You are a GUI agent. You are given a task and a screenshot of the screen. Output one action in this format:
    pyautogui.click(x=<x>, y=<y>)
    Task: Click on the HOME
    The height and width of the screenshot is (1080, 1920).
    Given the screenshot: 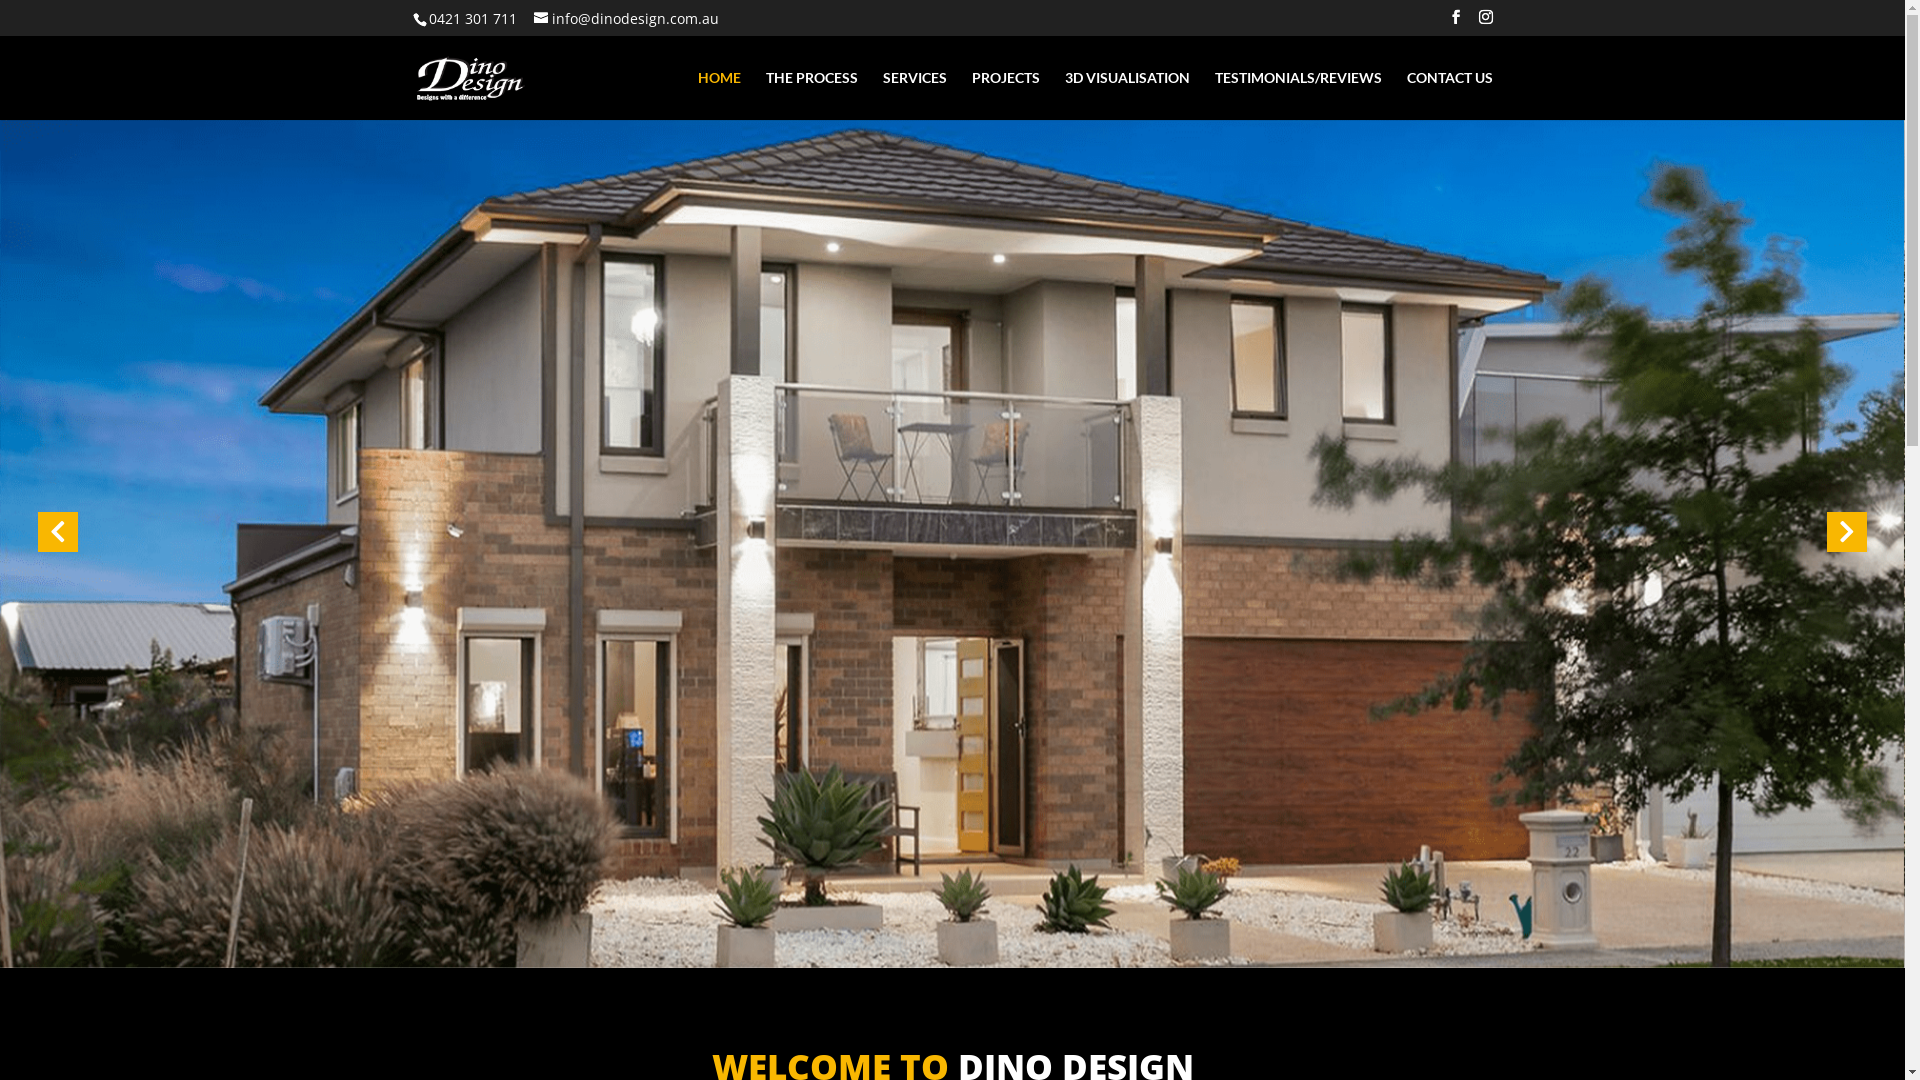 What is the action you would take?
    pyautogui.click(x=720, y=96)
    